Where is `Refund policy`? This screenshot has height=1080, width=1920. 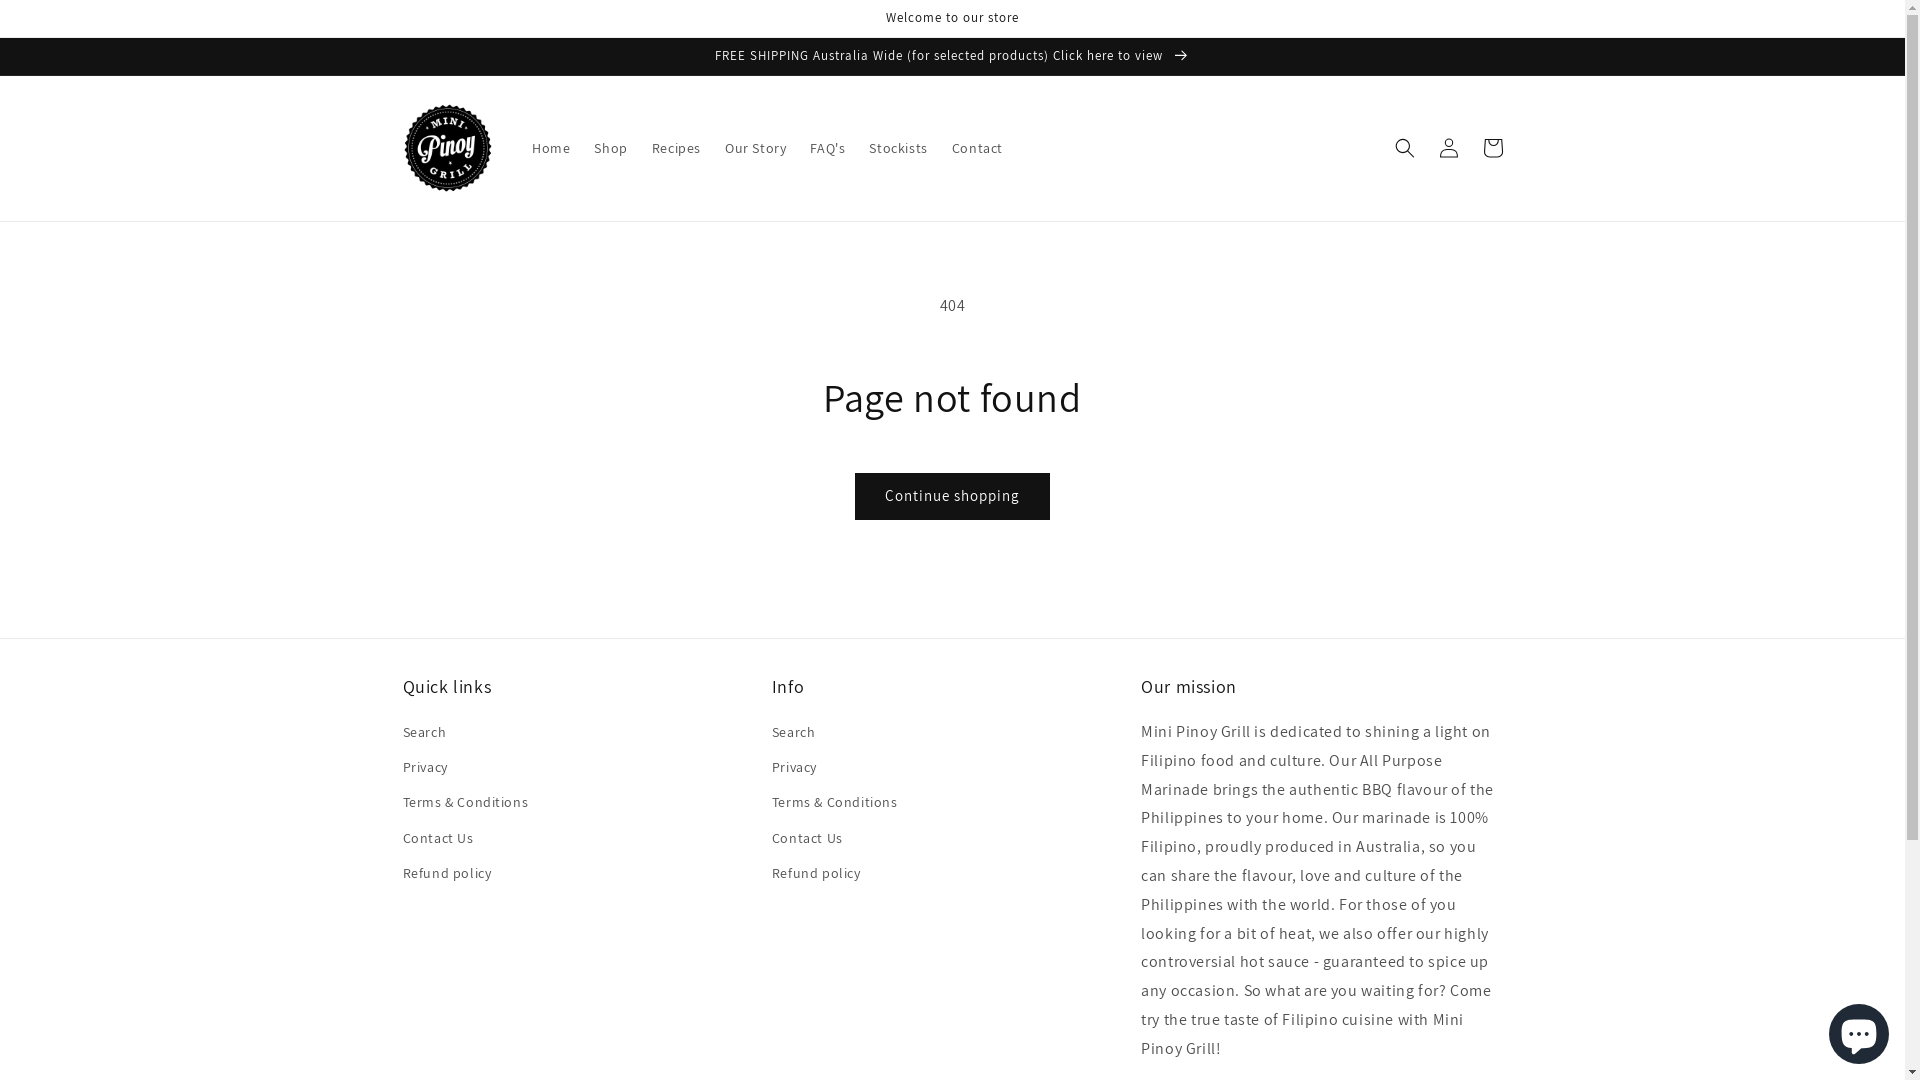 Refund policy is located at coordinates (816, 874).